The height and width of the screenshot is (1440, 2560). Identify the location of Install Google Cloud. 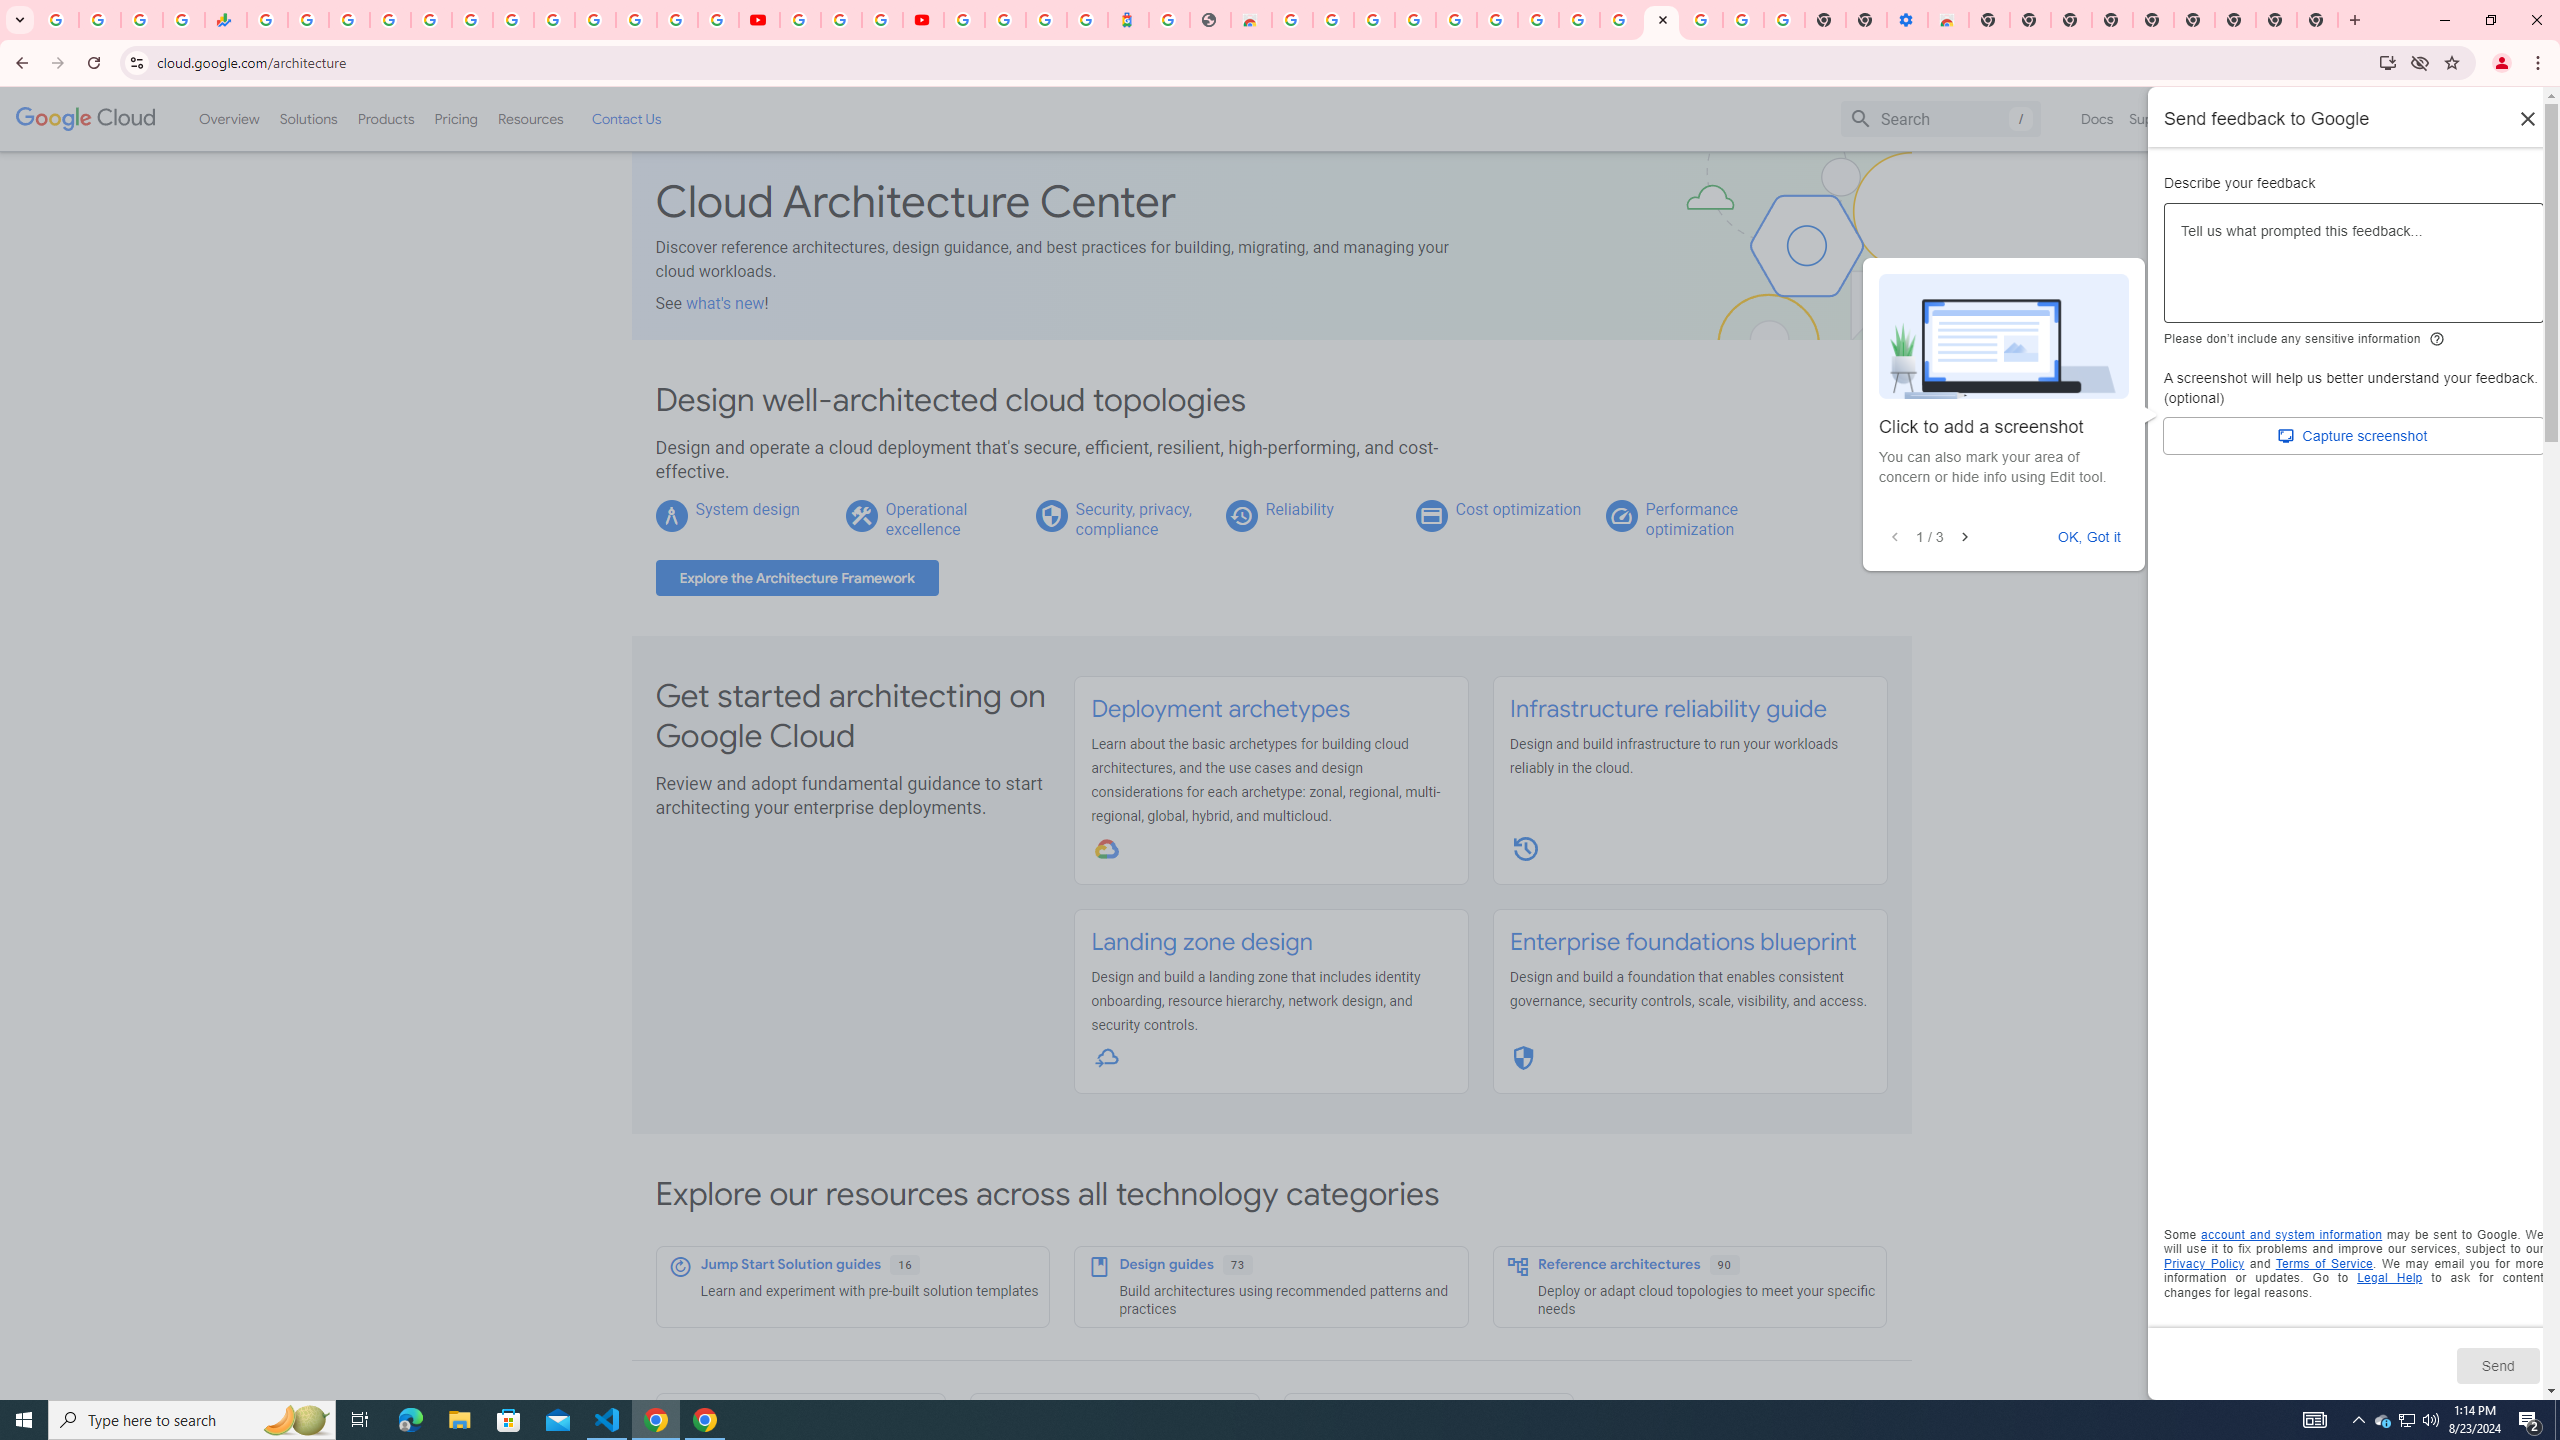
(2388, 62).